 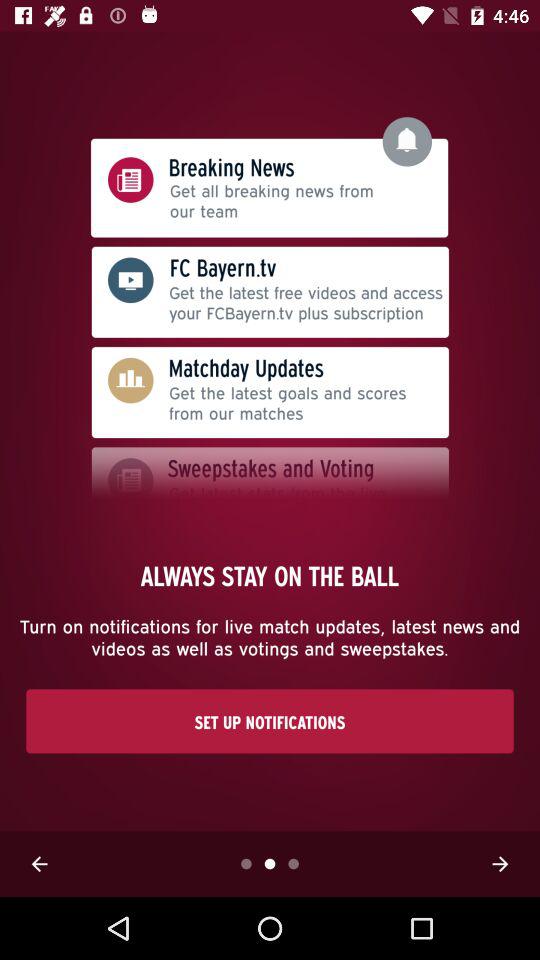 I want to click on go to next, so click(x=500, y=864).